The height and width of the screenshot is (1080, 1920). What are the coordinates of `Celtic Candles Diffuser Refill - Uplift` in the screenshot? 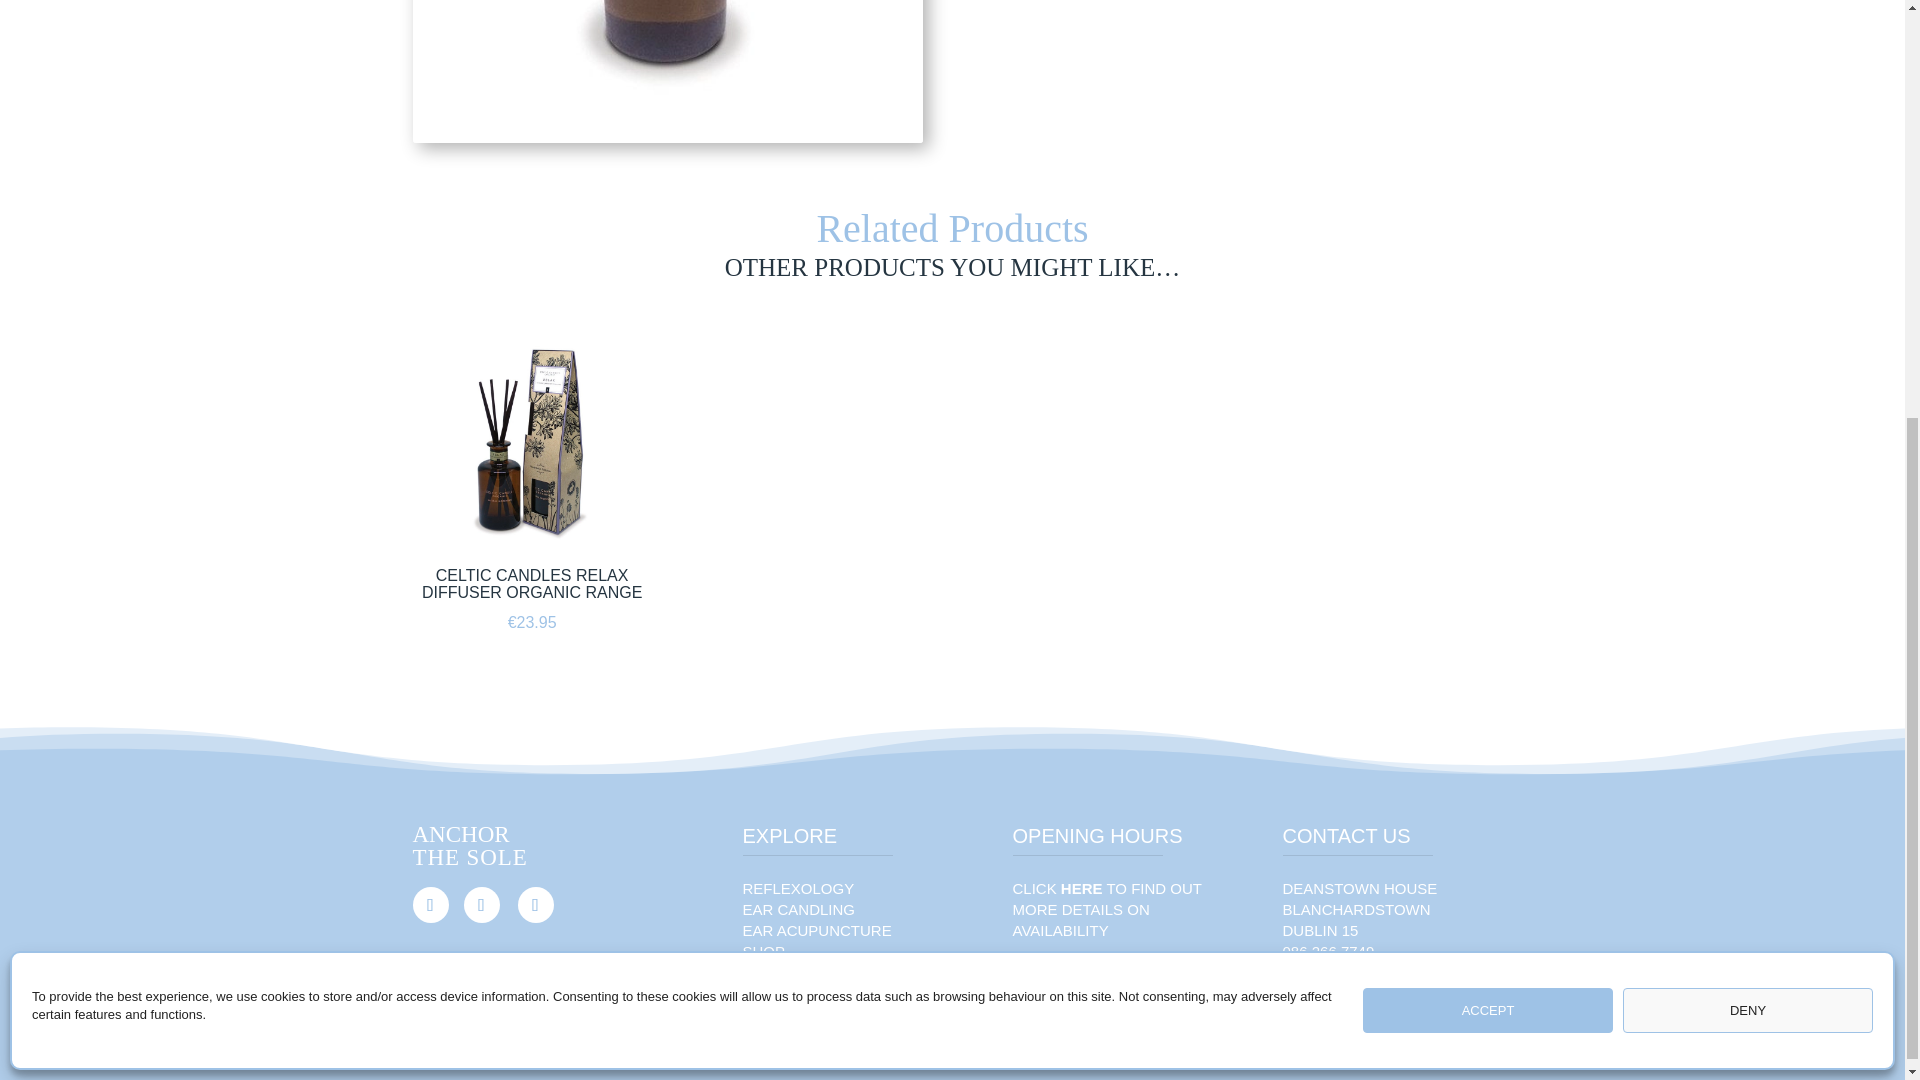 It's located at (666, 71).